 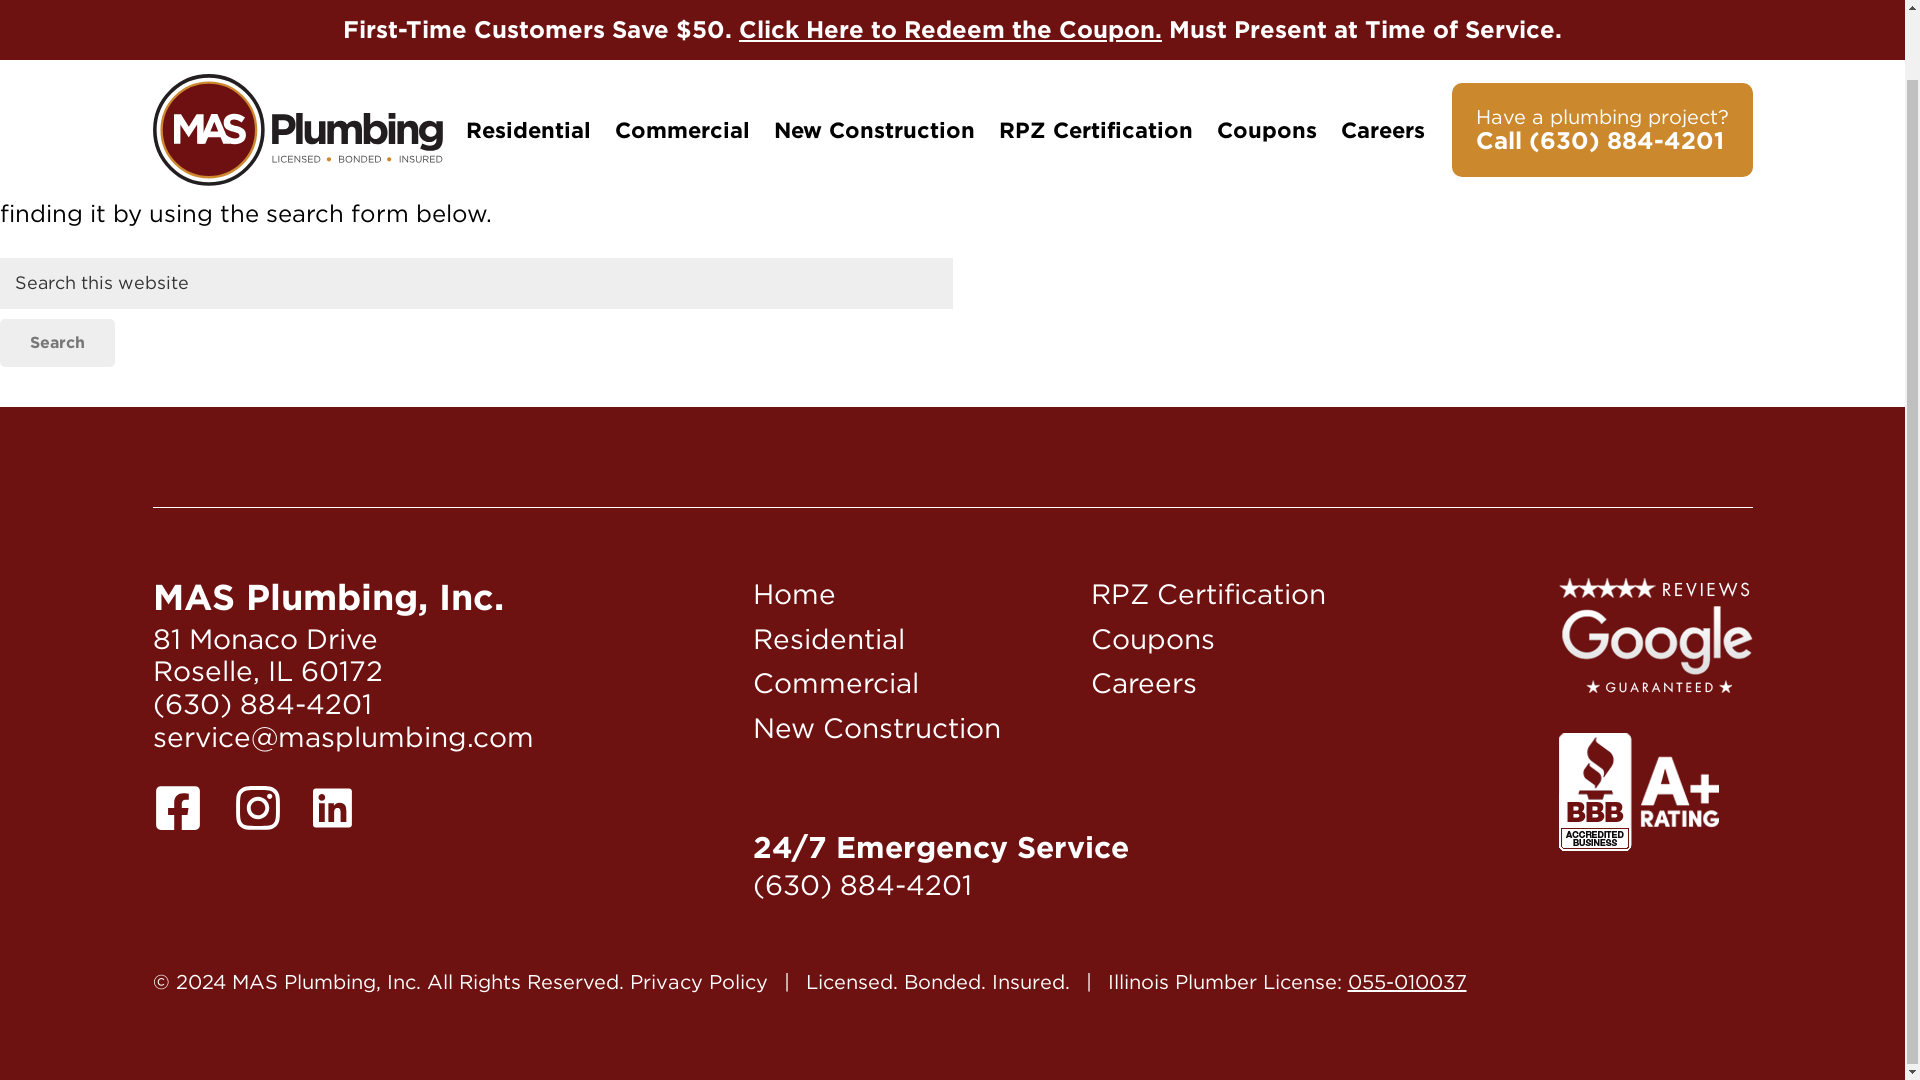 What do you see at coordinates (58, 342) in the screenshot?
I see `Search` at bounding box center [58, 342].